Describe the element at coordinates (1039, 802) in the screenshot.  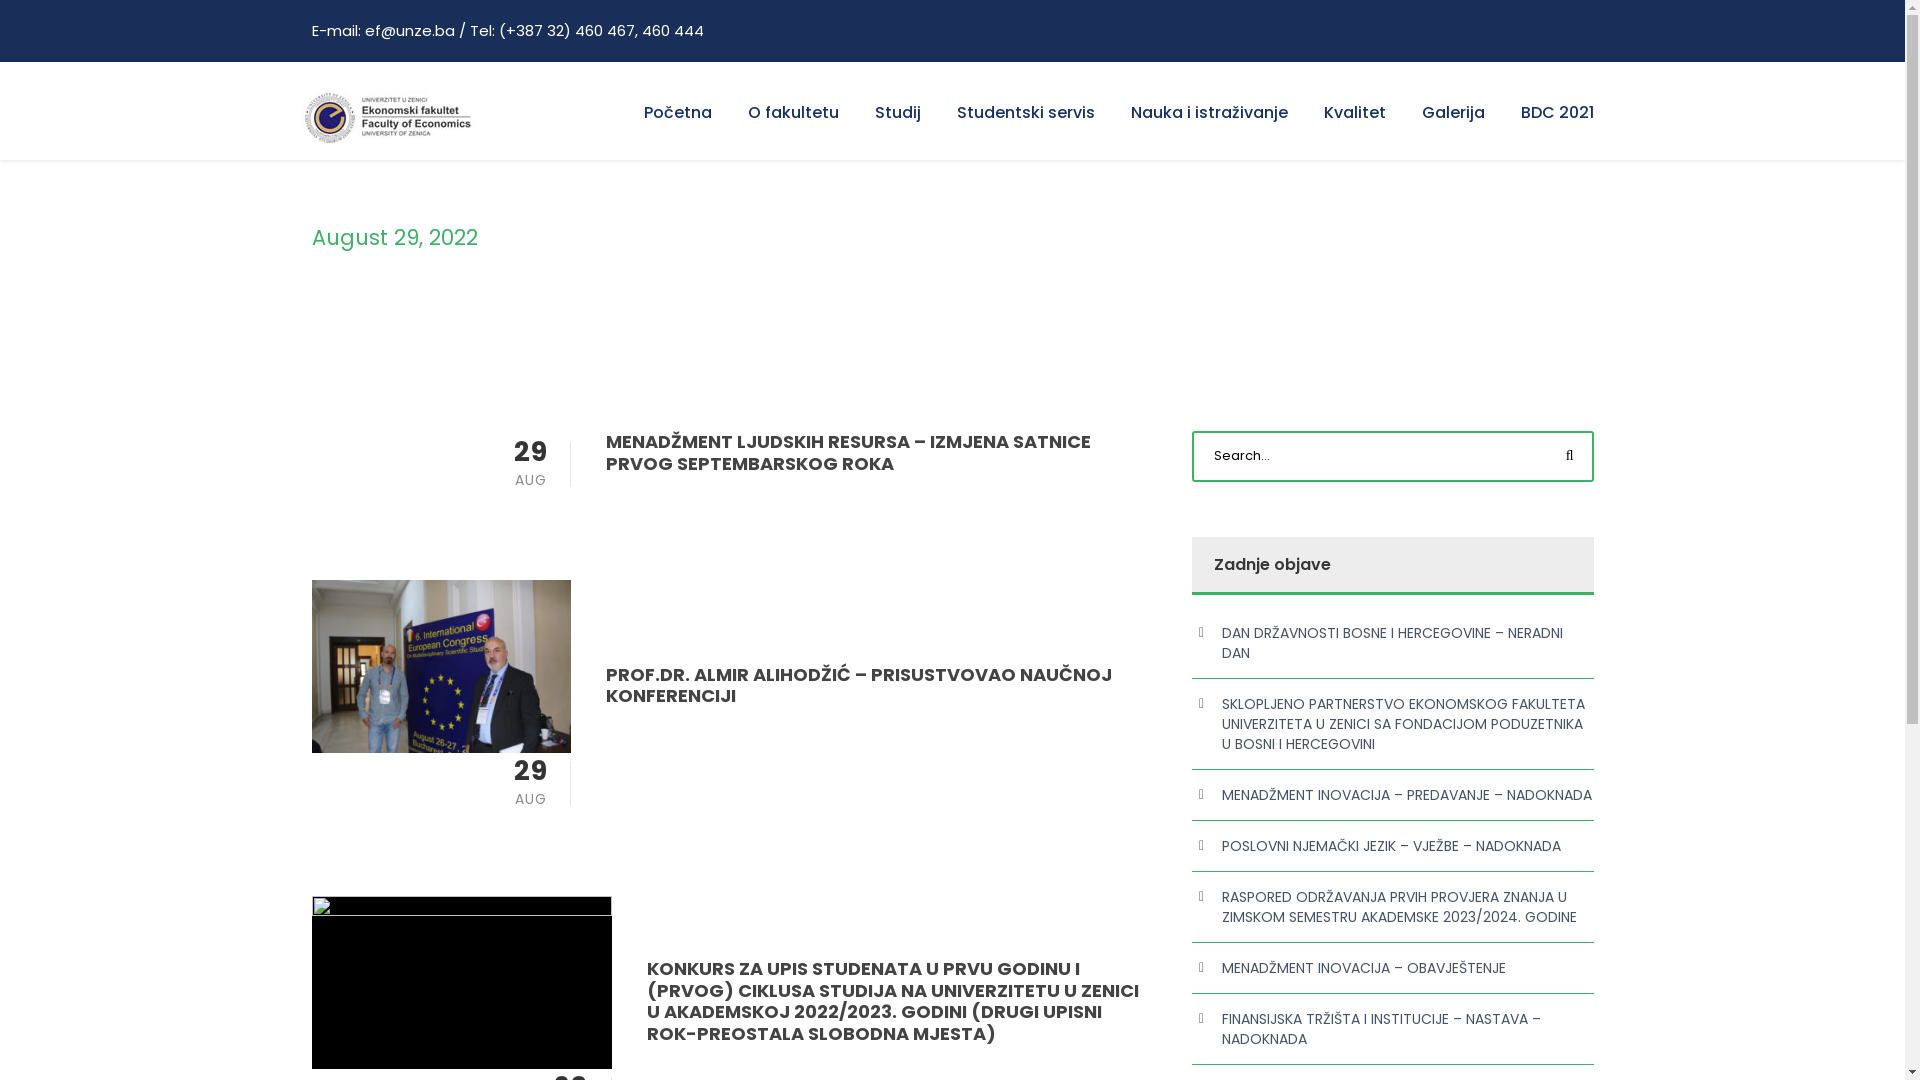
I see `Pravila studiranja` at that location.